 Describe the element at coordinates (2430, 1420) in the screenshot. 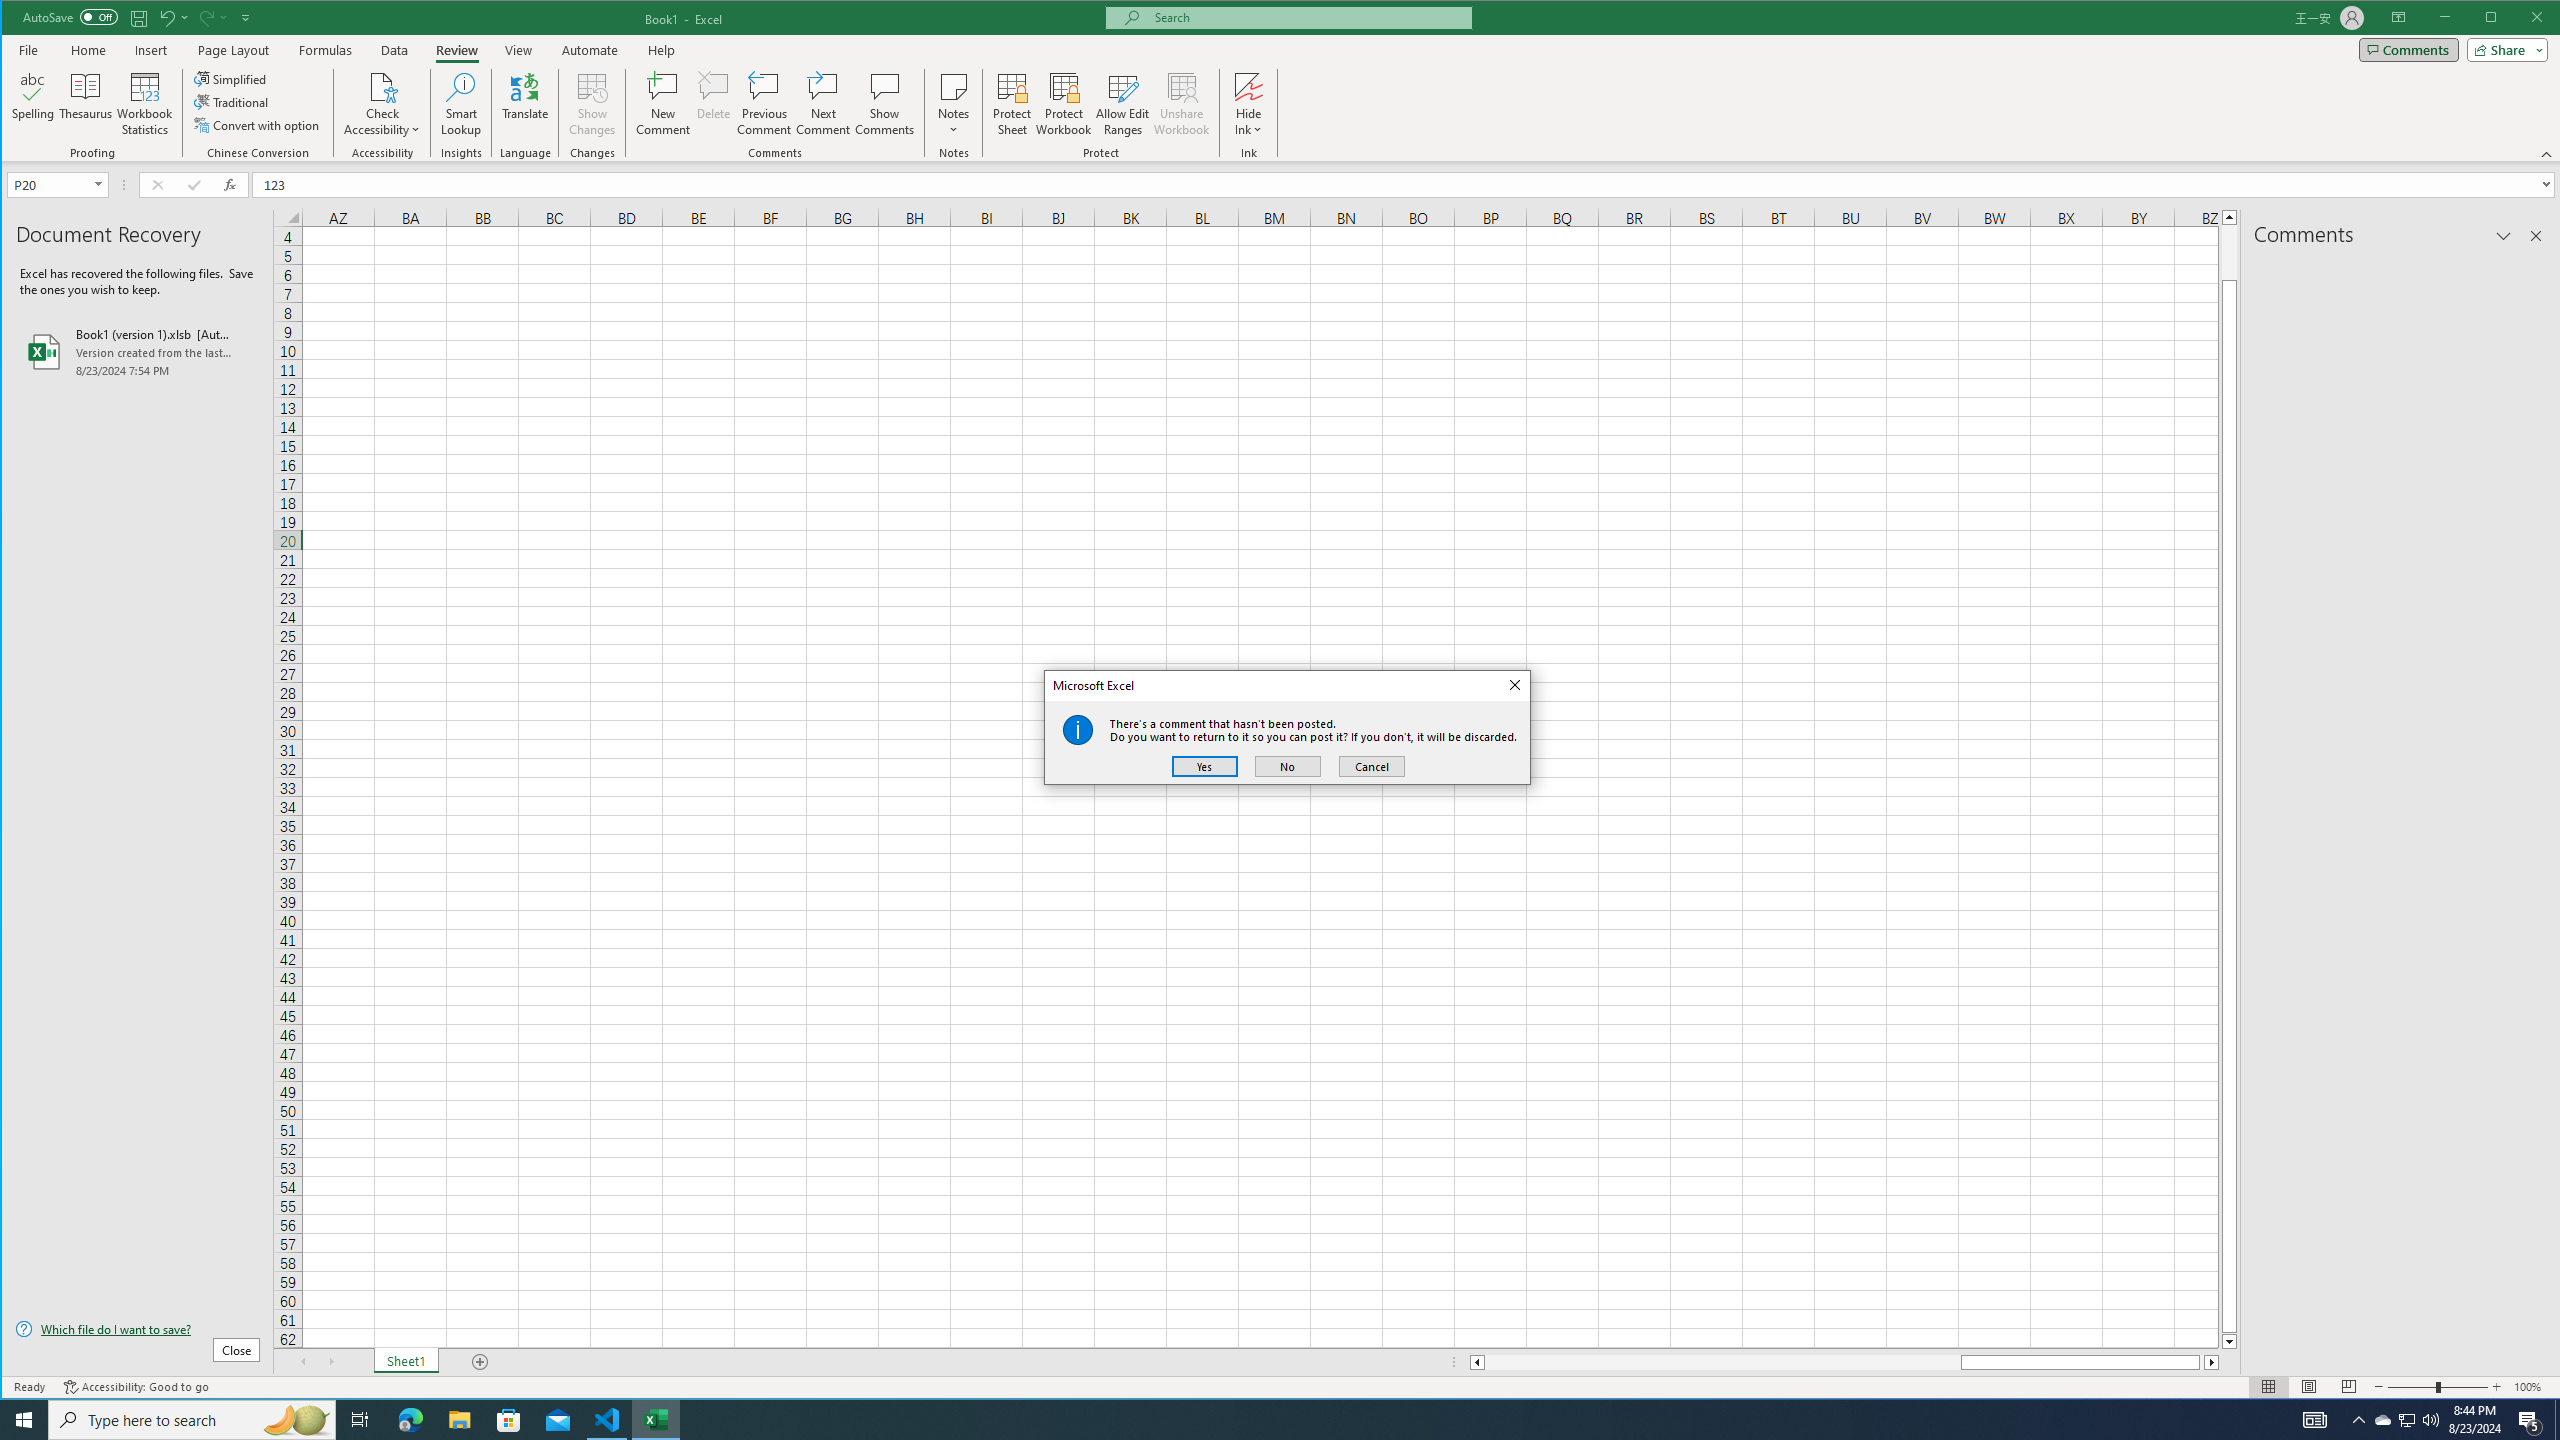

I see `Q2790: 100%` at that location.